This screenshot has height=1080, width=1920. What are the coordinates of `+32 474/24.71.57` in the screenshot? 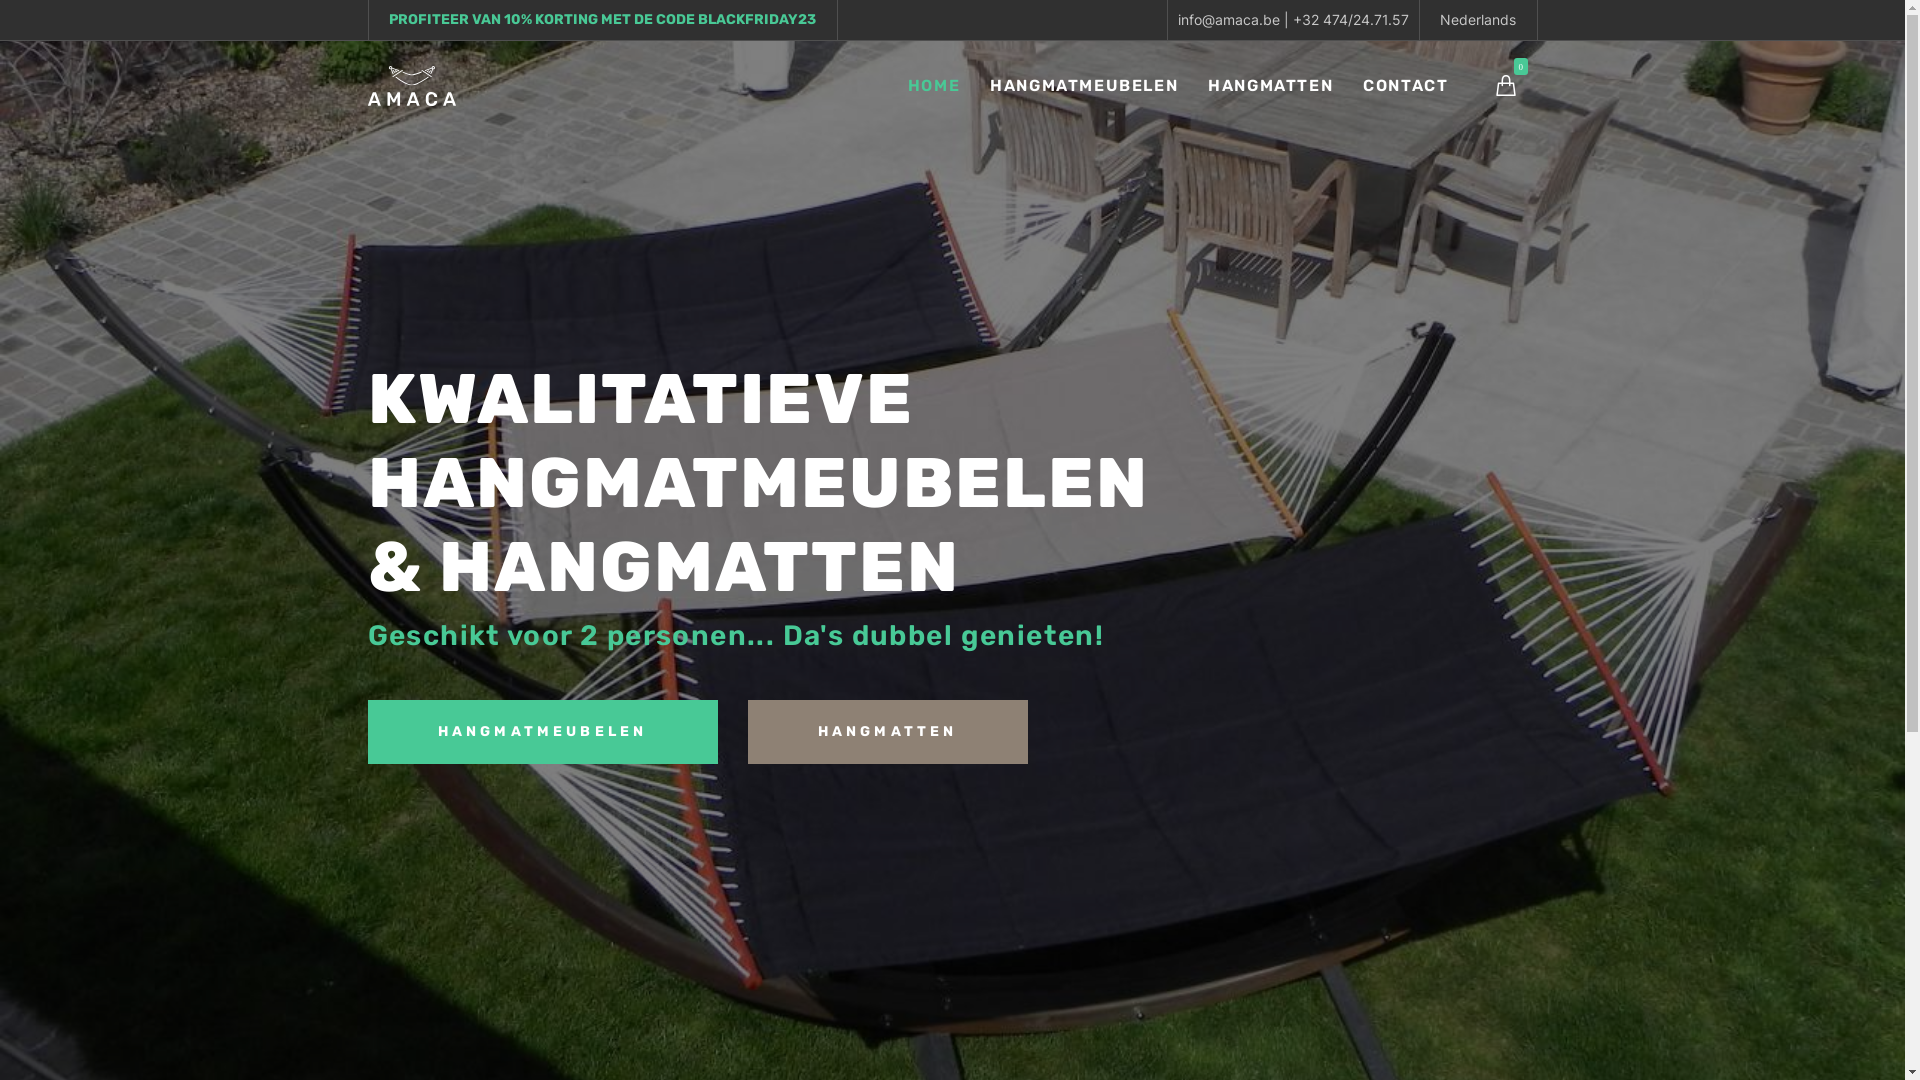 It's located at (1350, 20).